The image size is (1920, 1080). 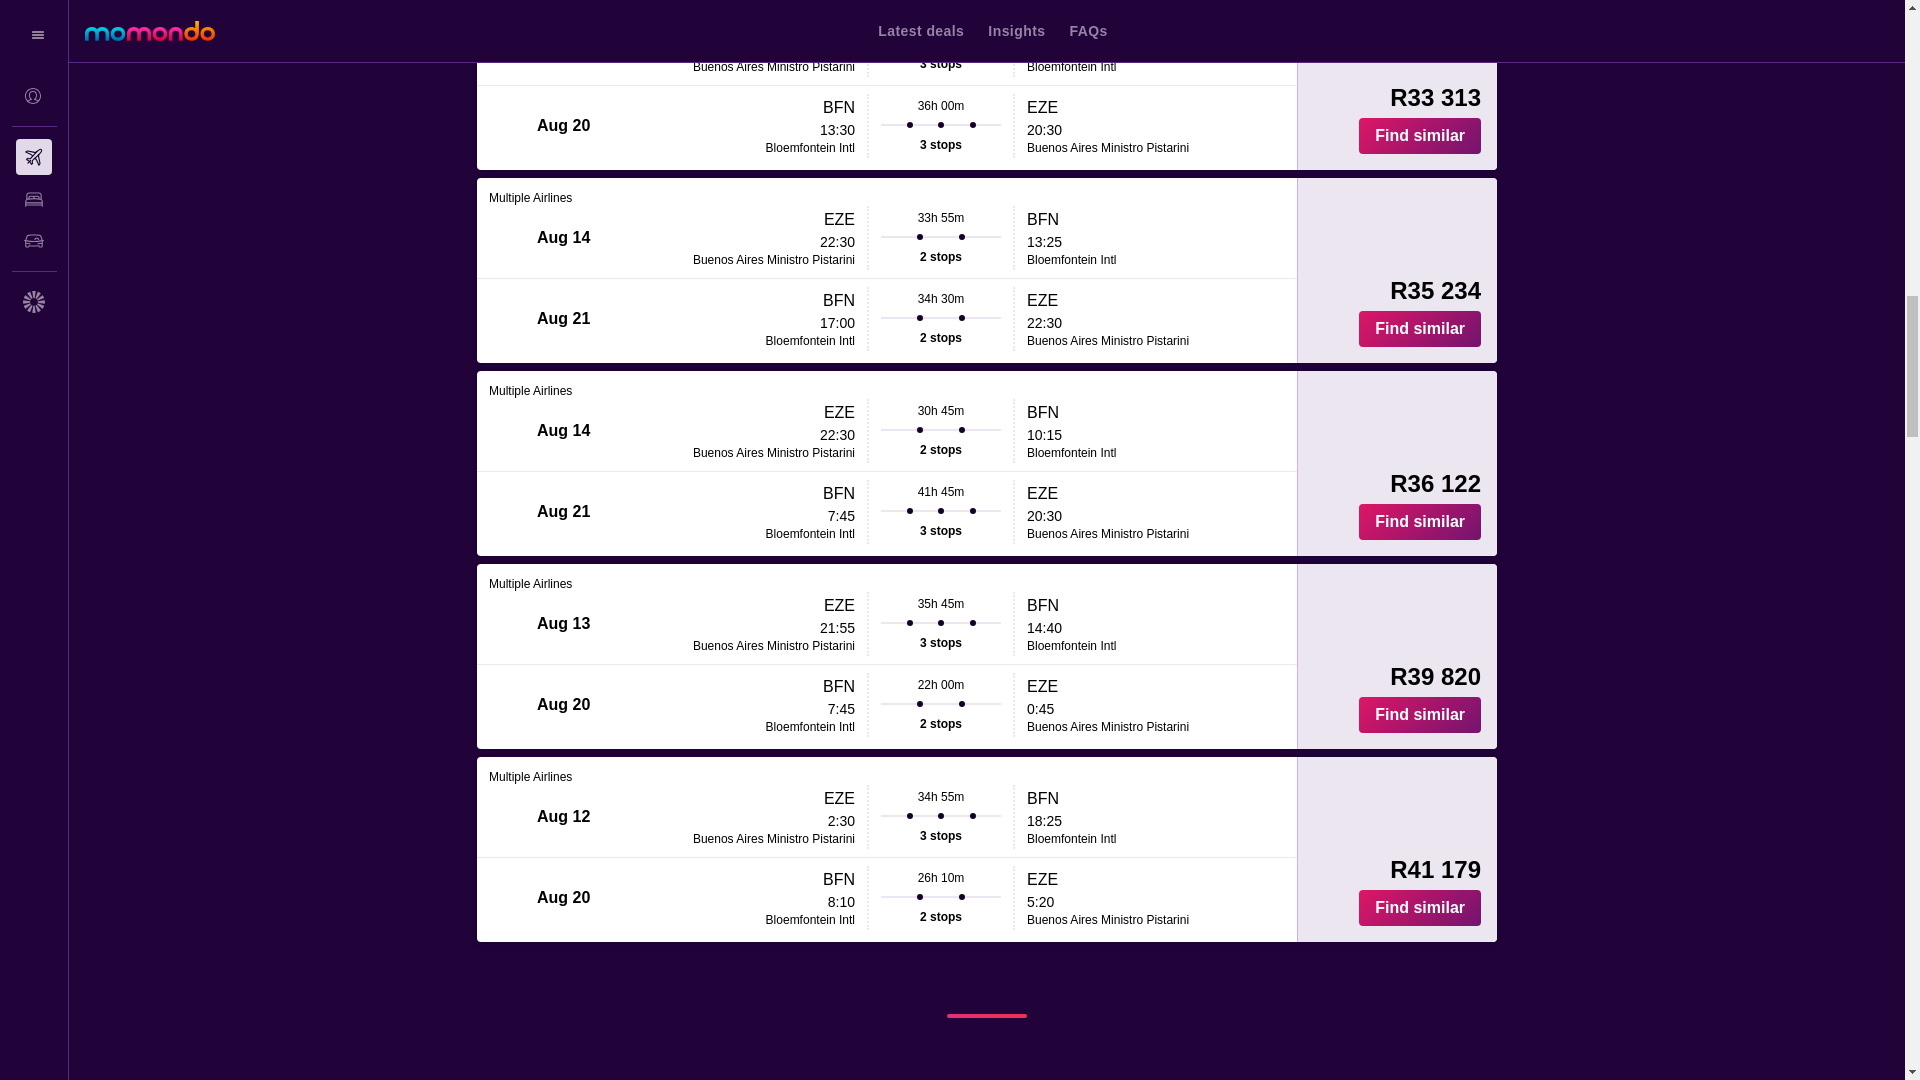 What do you see at coordinates (1420, 714) in the screenshot?
I see `Find similar` at bounding box center [1420, 714].